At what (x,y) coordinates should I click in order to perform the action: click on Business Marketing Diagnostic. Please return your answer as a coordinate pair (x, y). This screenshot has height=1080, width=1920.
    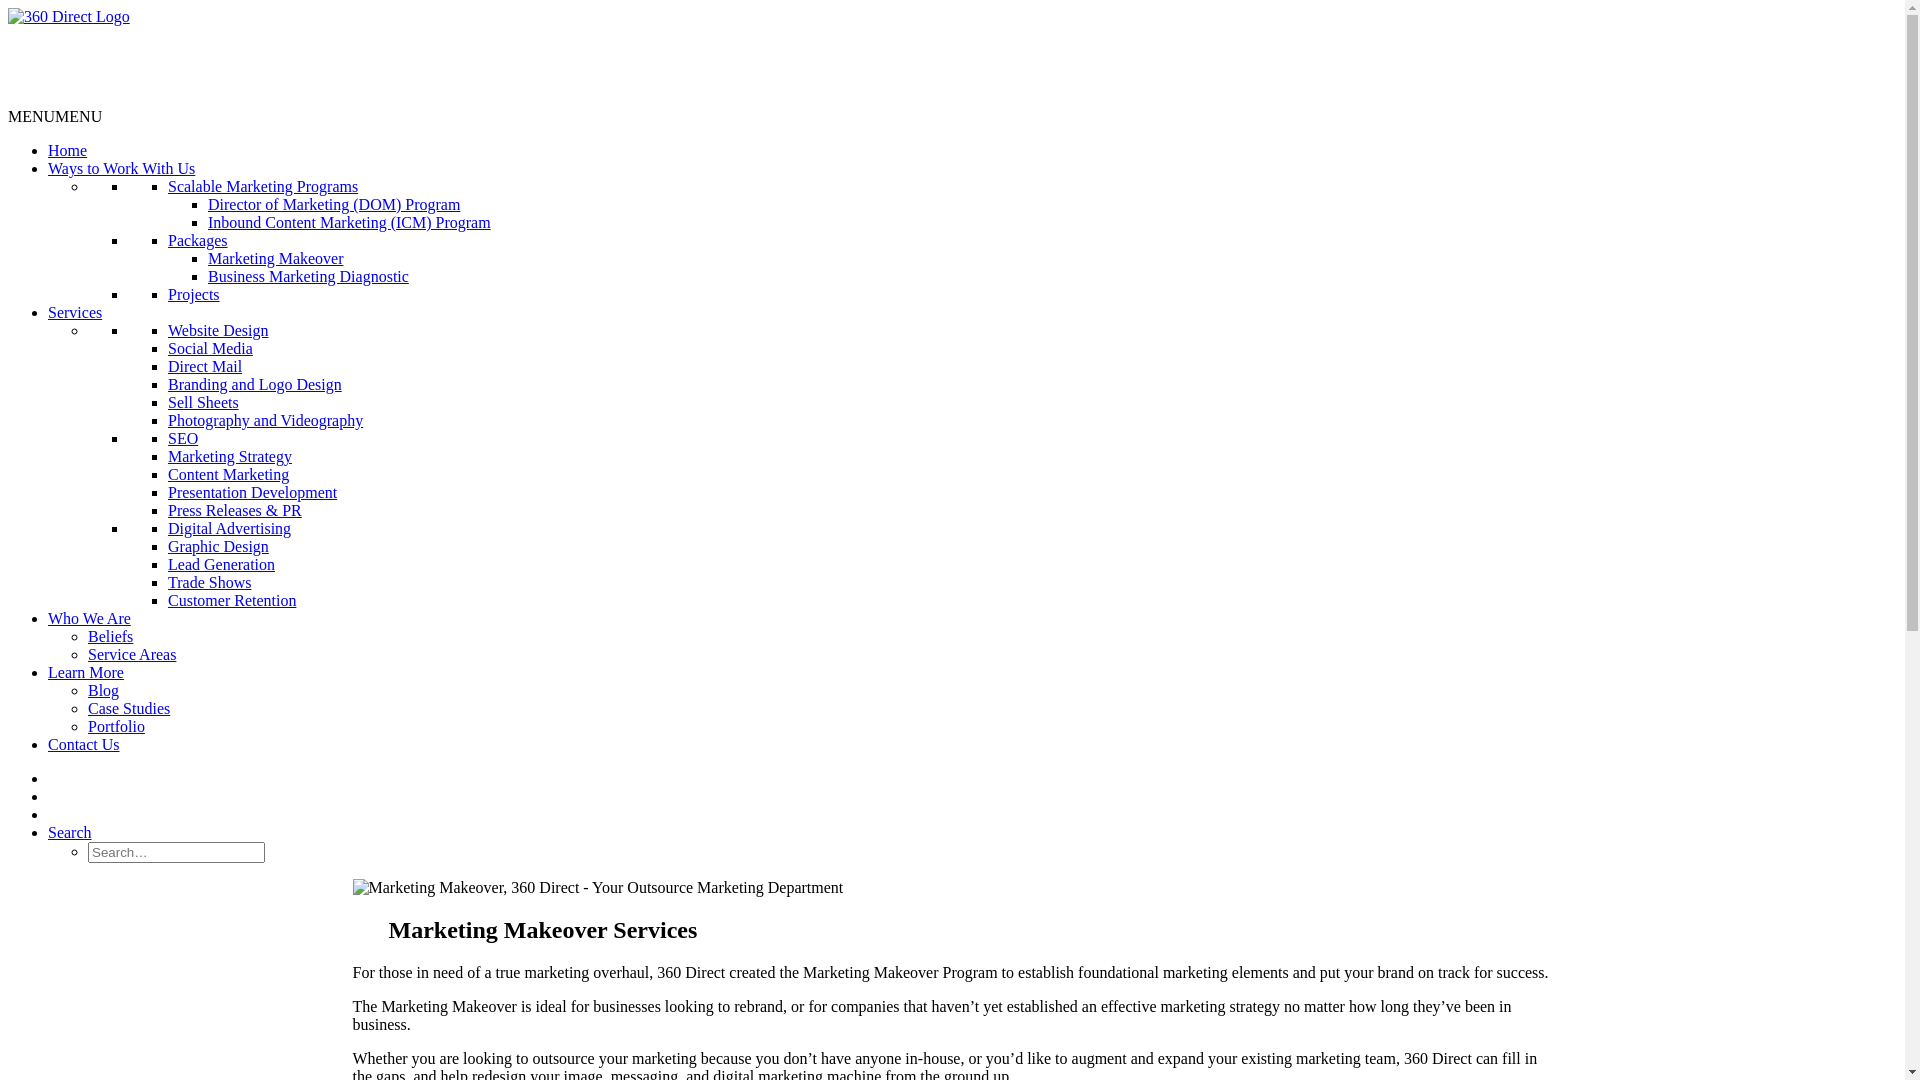
    Looking at the image, I should click on (308, 276).